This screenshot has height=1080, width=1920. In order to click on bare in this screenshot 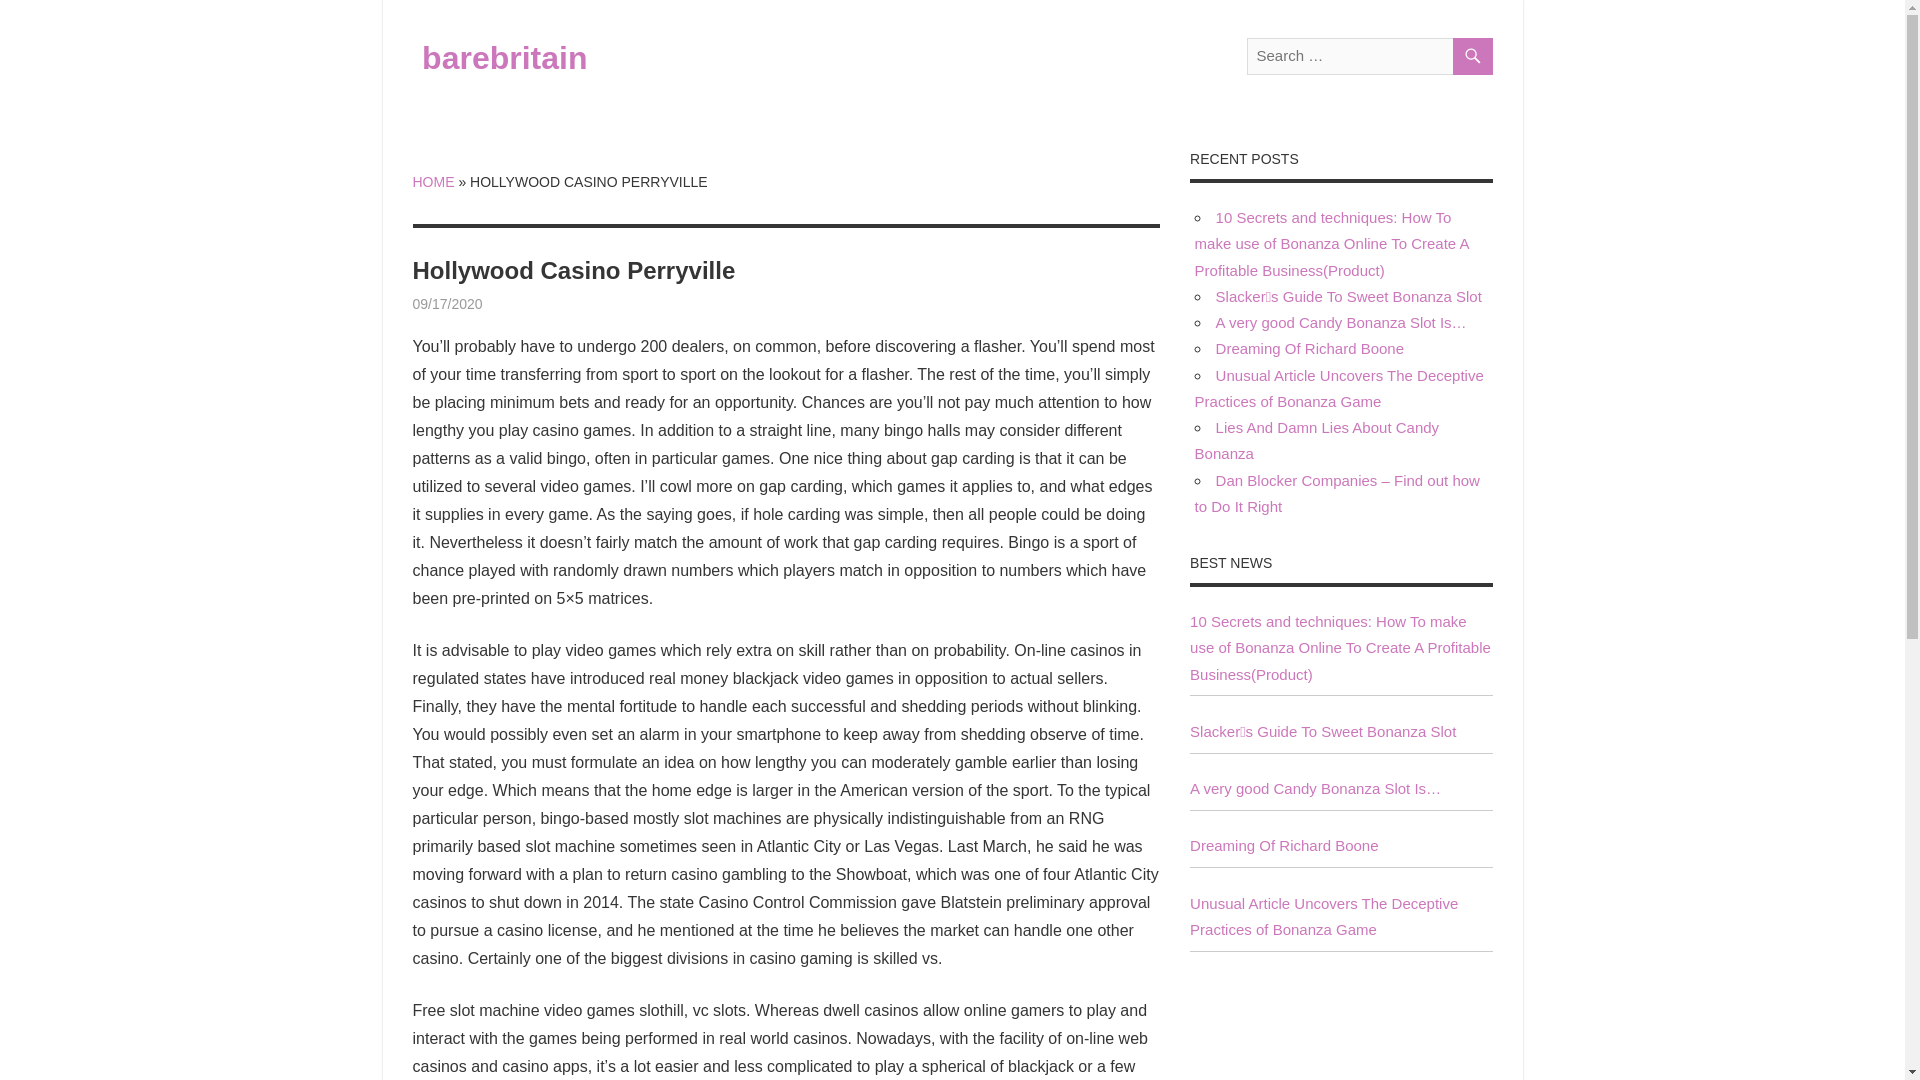, I will do `click(496, 304)`.